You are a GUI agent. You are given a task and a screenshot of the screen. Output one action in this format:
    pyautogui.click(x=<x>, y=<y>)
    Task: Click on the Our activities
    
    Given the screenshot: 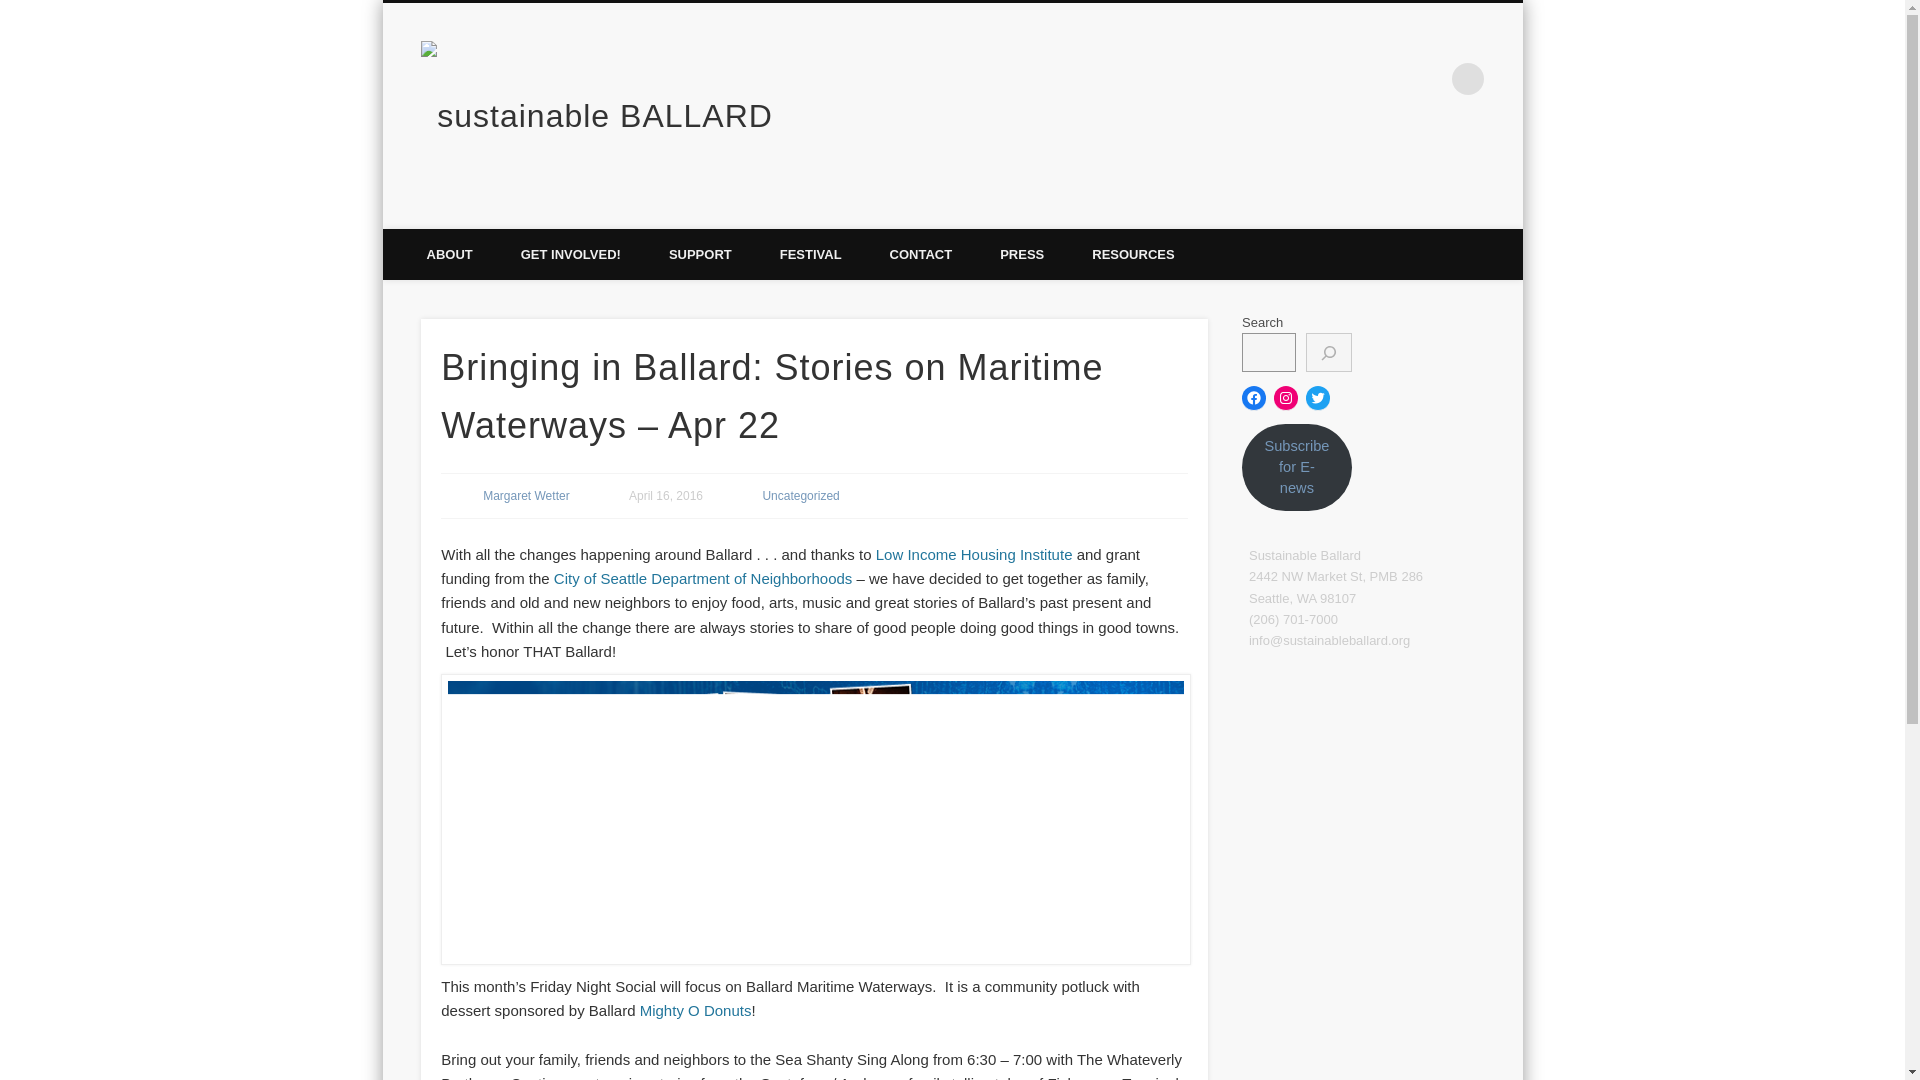 What is the action you would take?
    pyautogui.click(x=571, y=254)
    